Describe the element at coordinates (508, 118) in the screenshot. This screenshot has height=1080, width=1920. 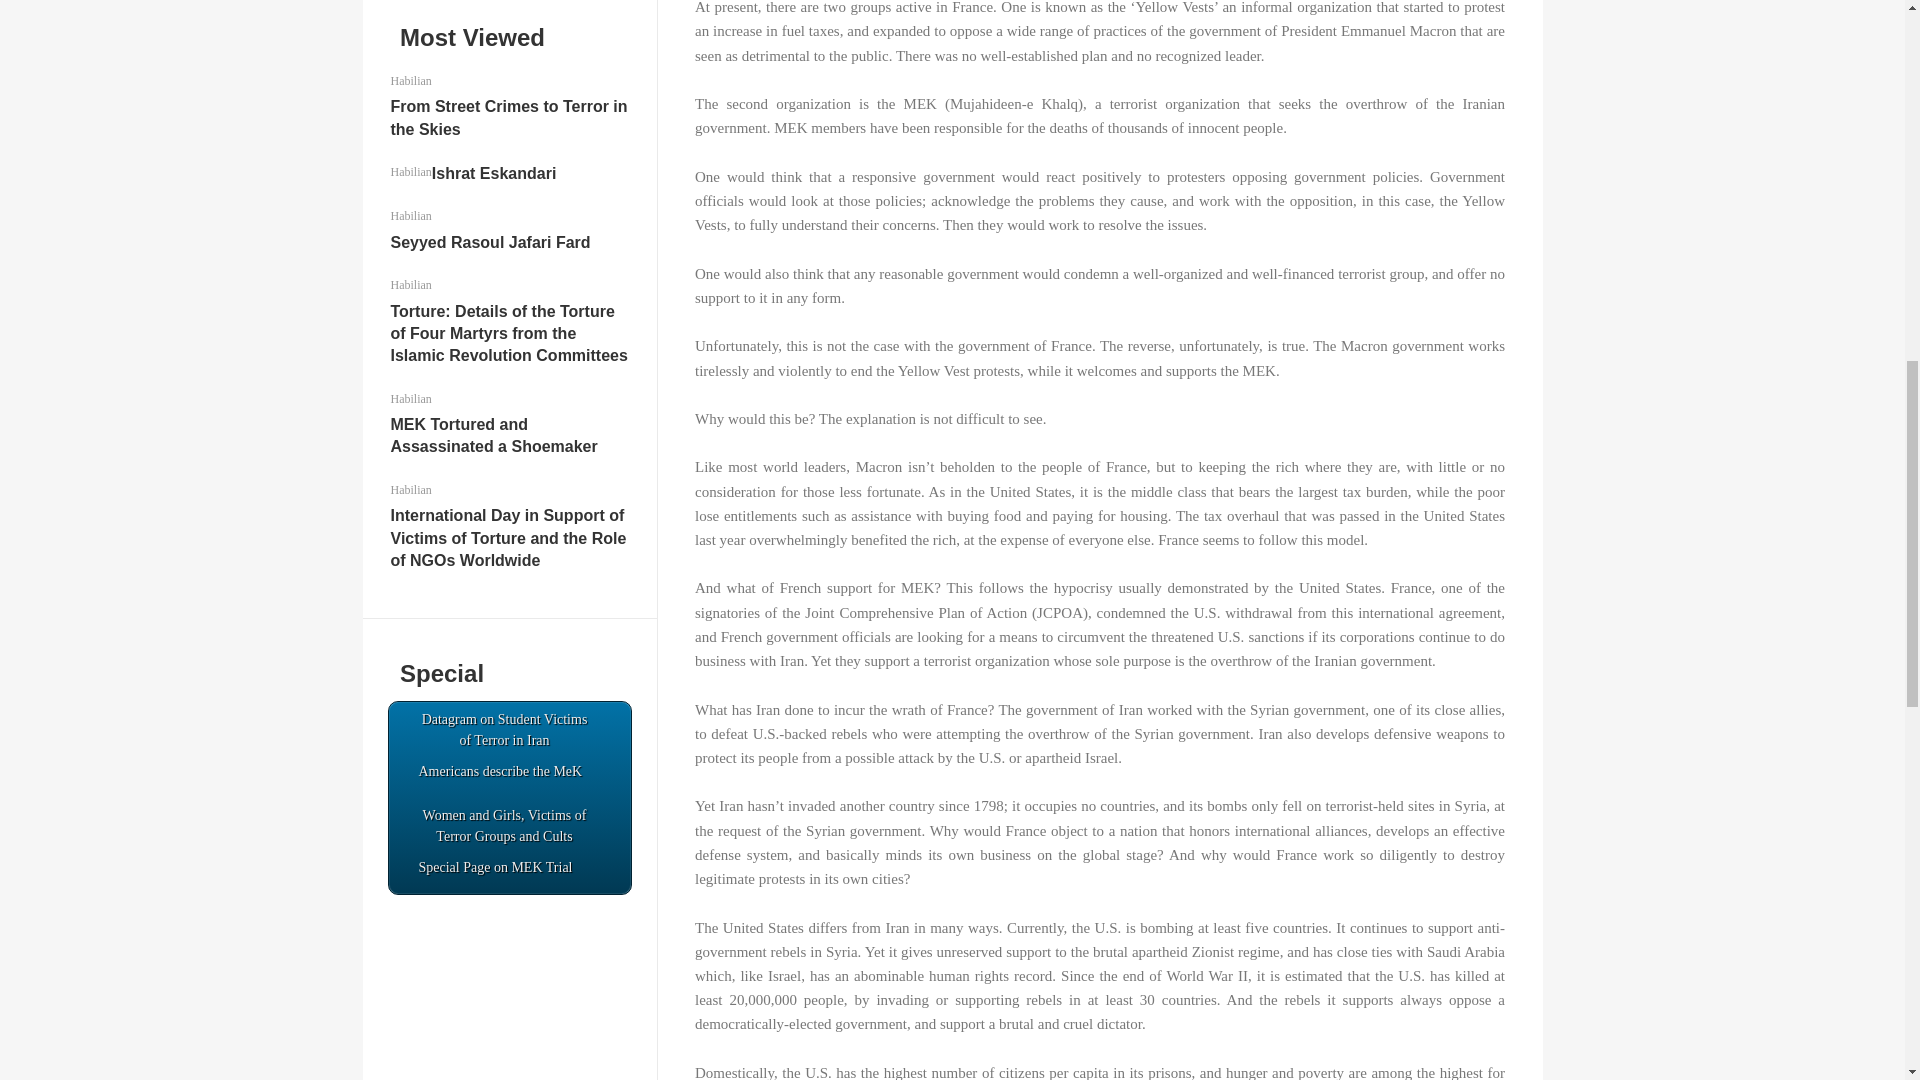
I see `From Street Crimes to Terror in the Skies` at that location.